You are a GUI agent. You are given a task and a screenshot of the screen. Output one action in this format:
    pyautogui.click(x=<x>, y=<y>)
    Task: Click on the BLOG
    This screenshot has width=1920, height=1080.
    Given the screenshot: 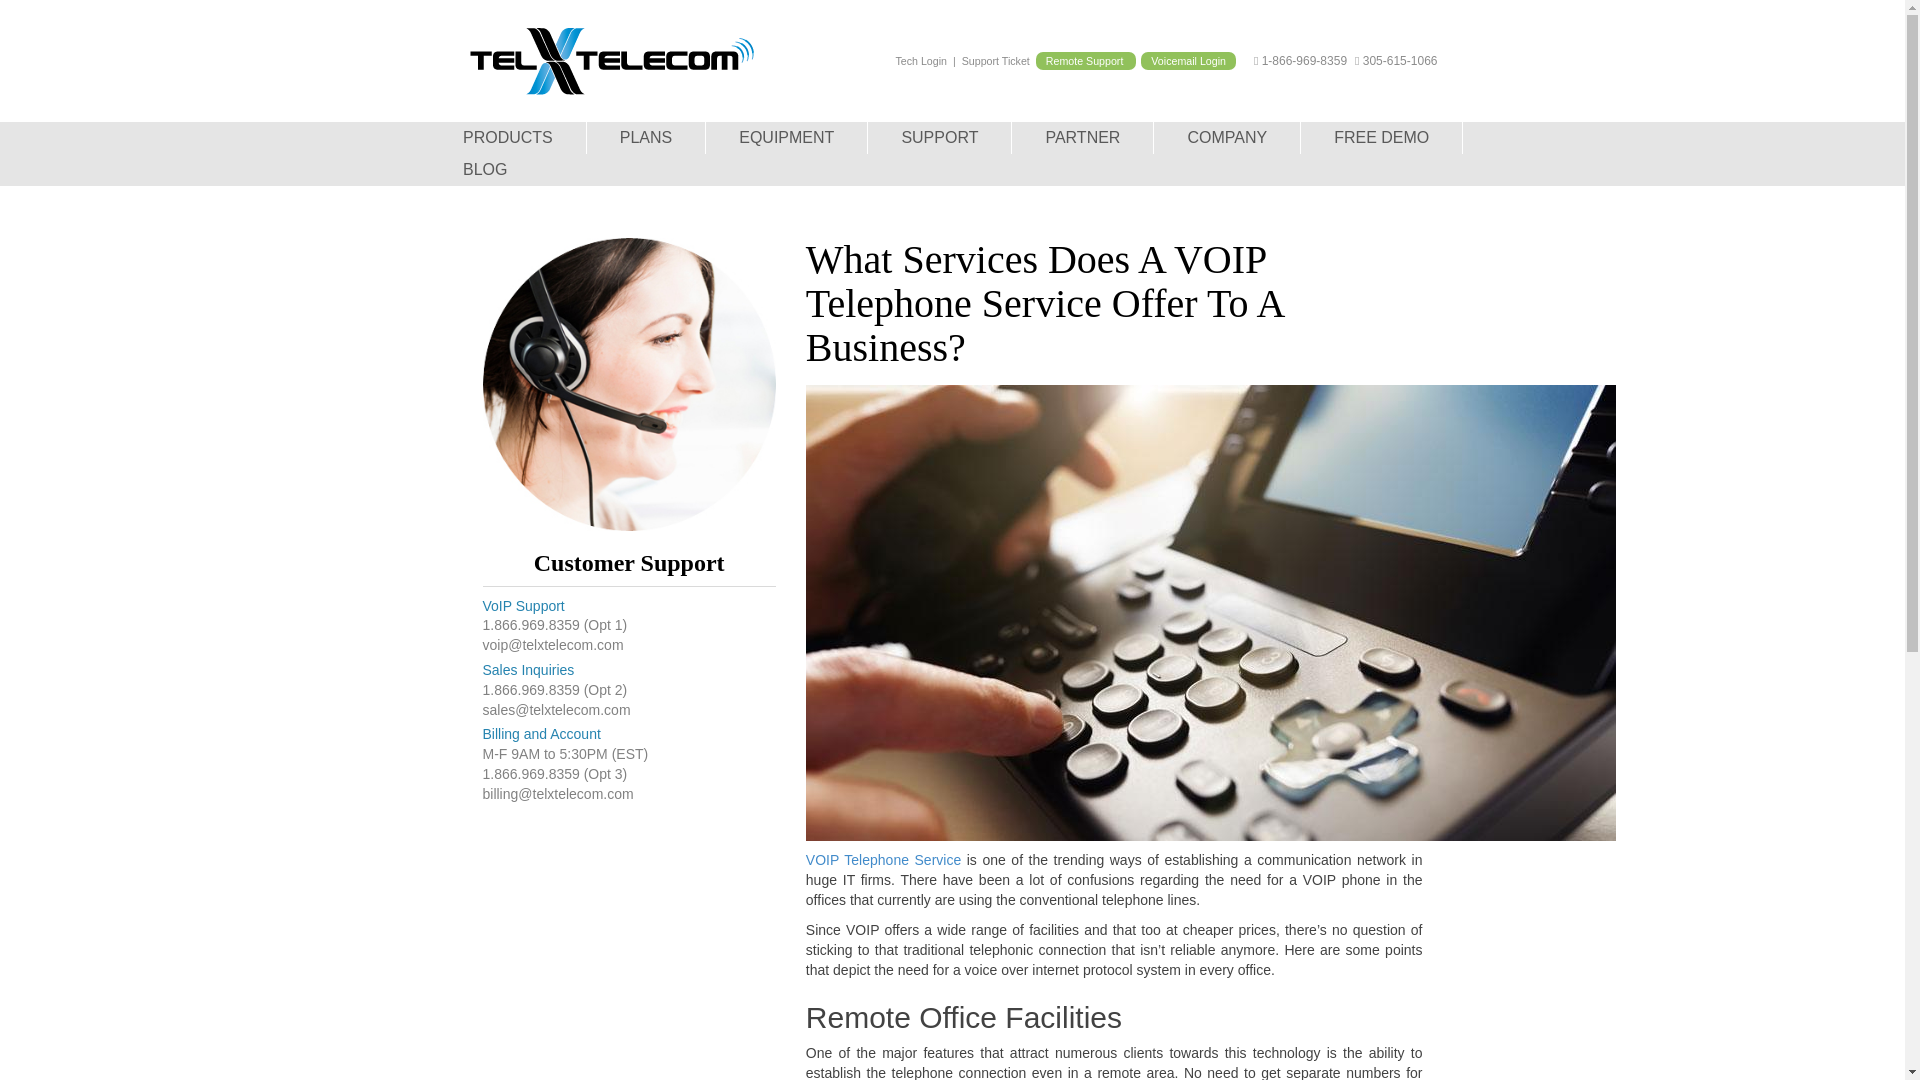 What is the action you would take?
    pyautogui.click(x=484, y=170)
    